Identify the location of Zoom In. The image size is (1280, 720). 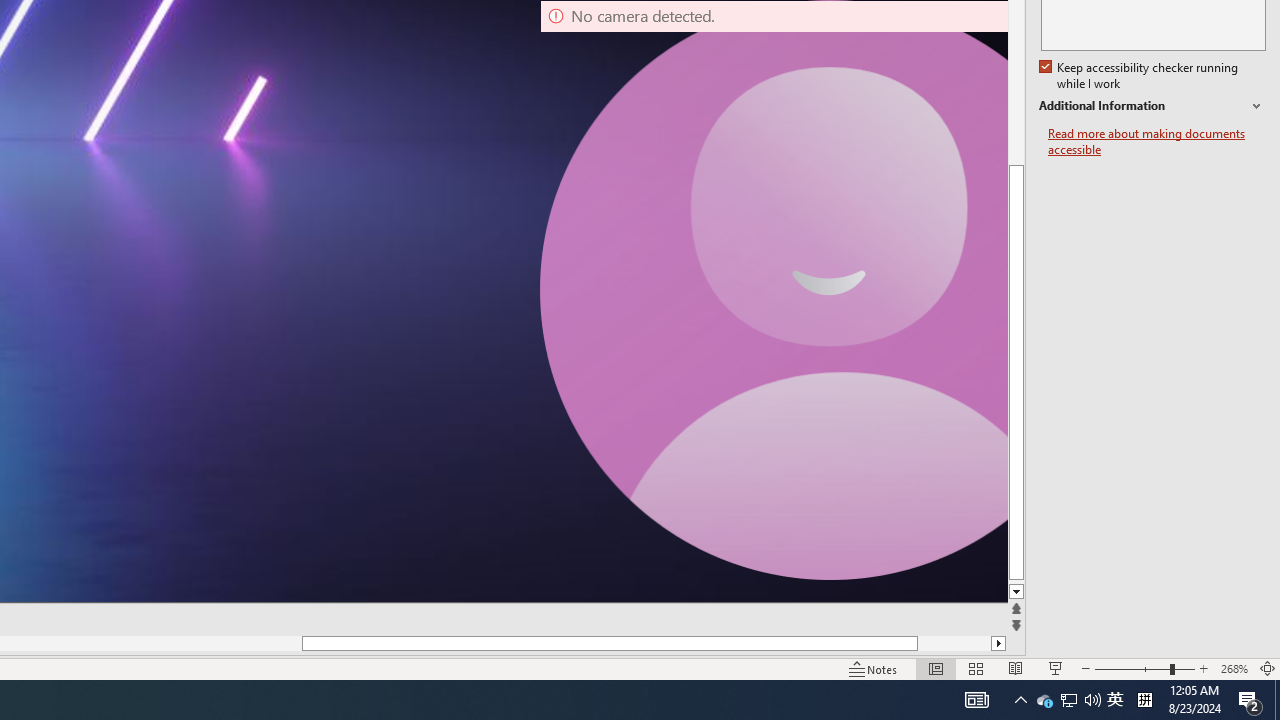
(1204, 668).